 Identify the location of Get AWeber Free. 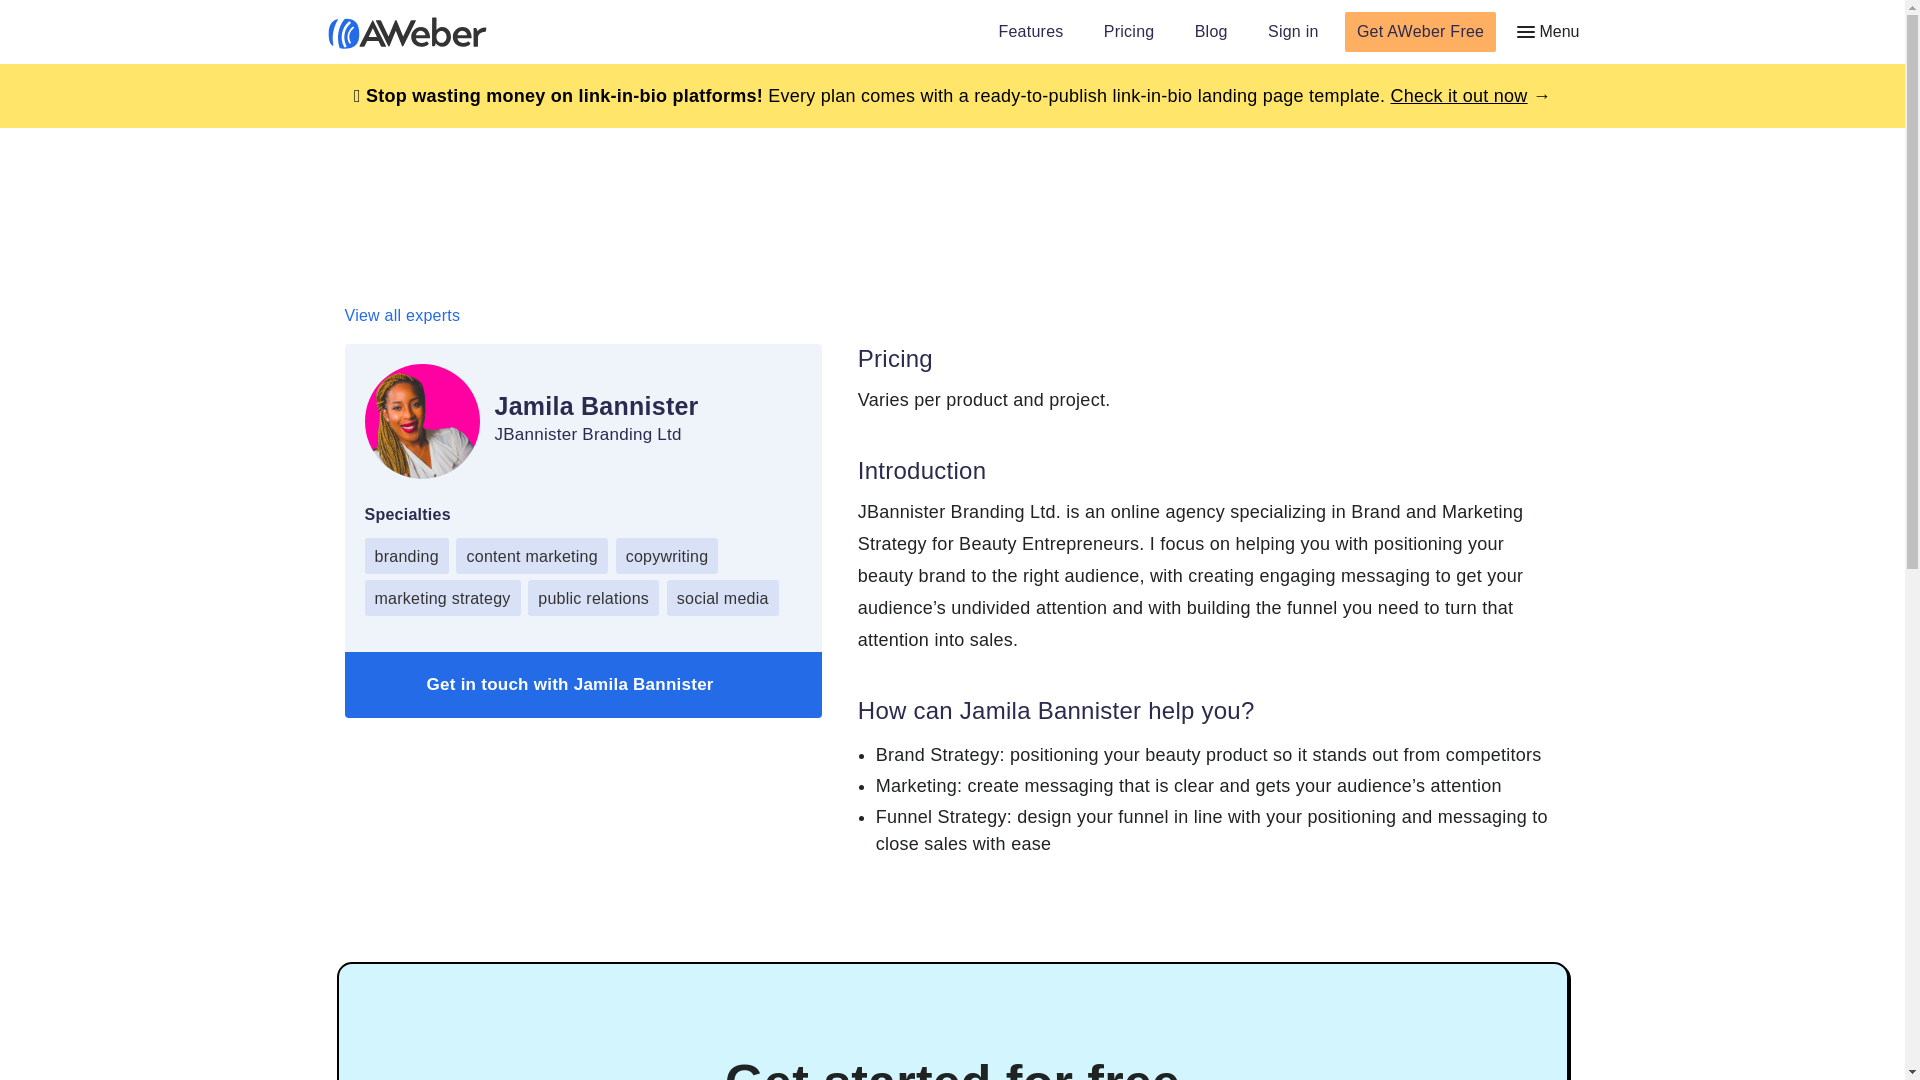
(1420, 31).